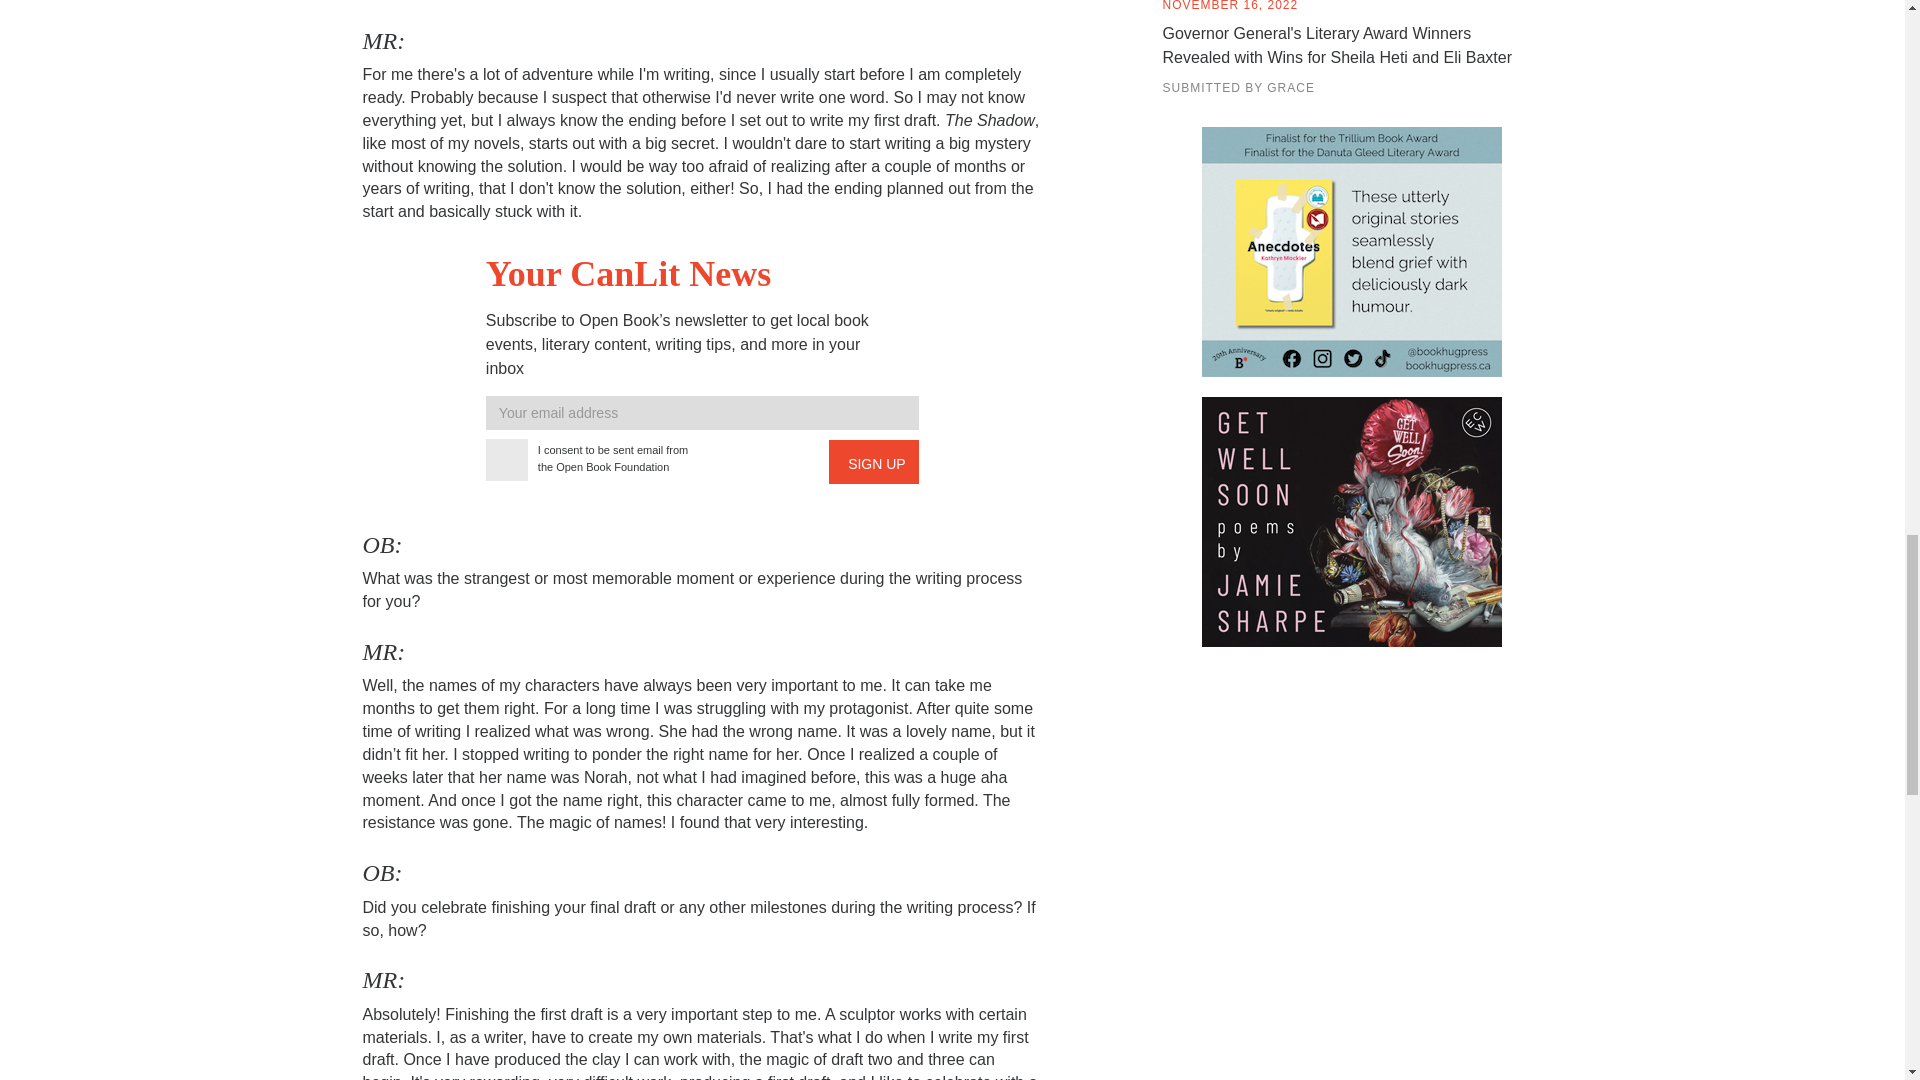 This screenshot has width=1920, height=1080. I want to click on SIGN UP, so click(874, 461).